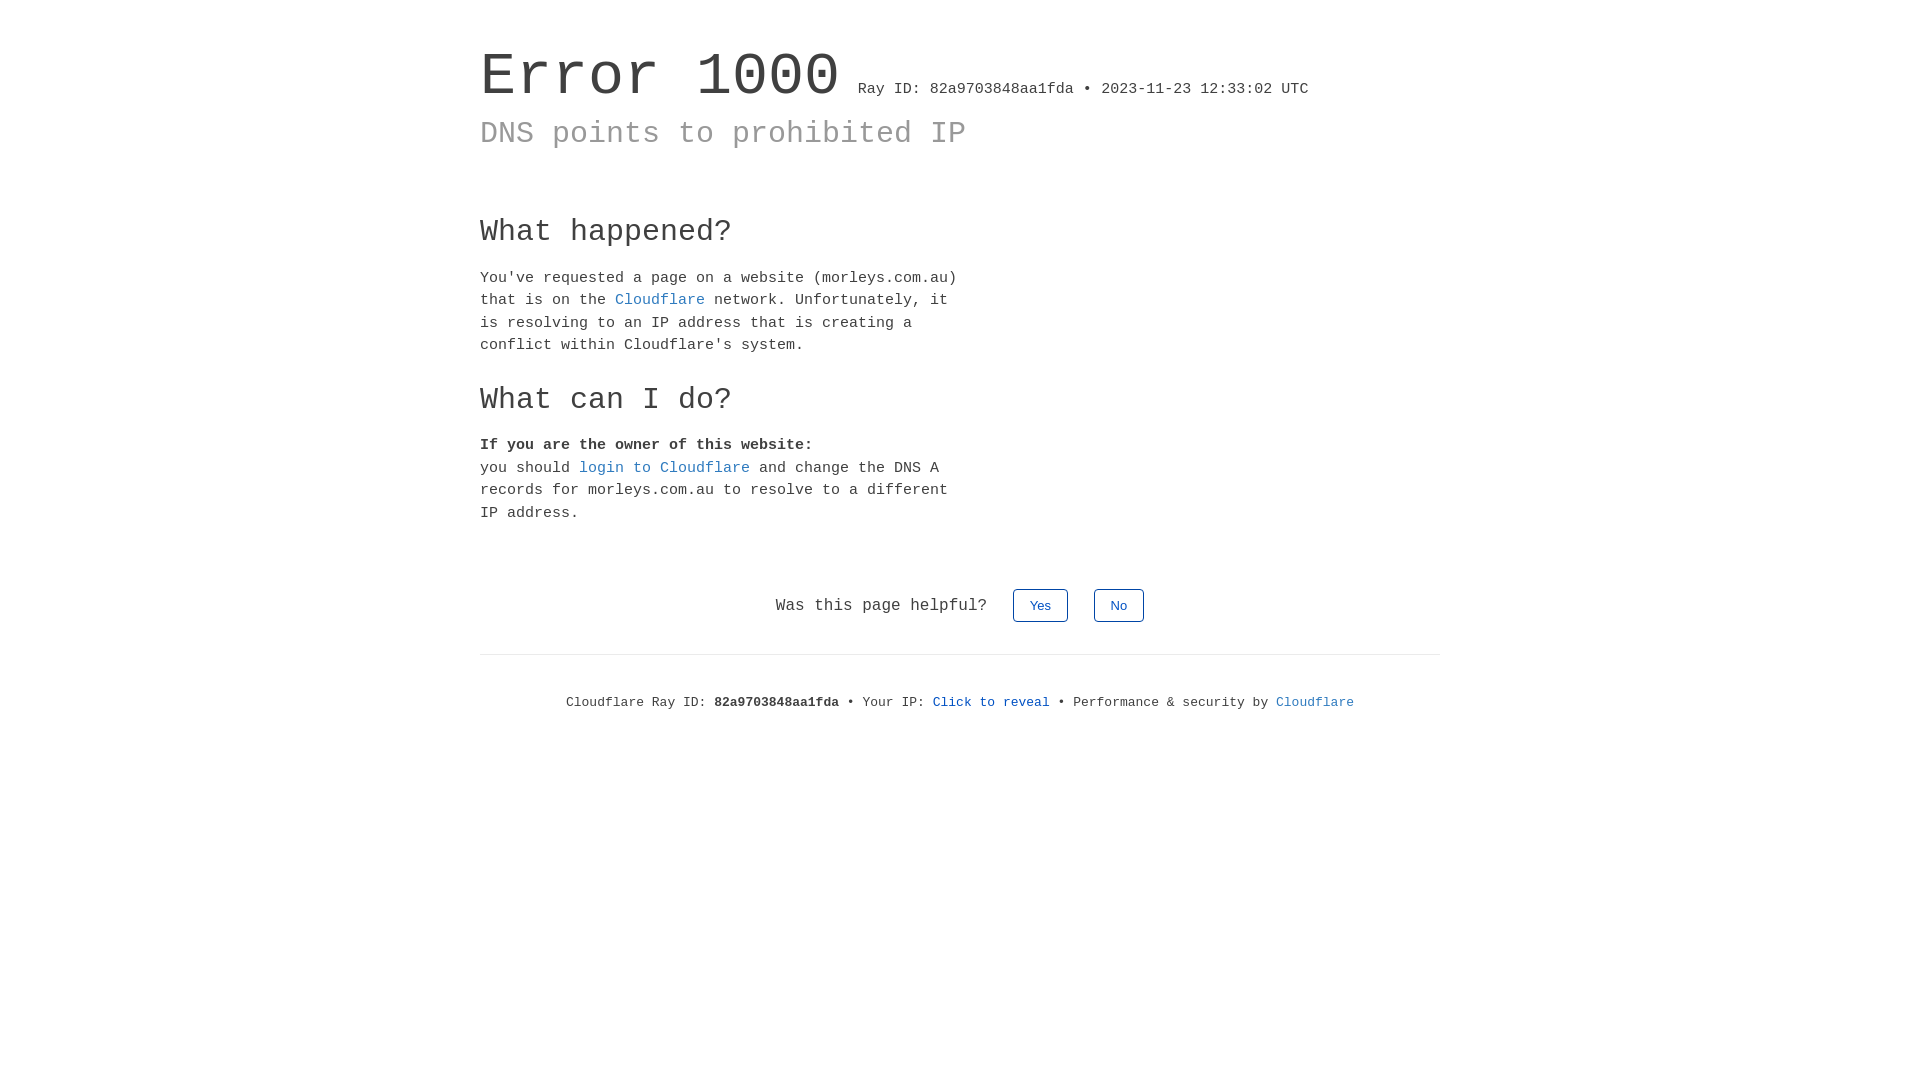 The width and height of the screenshot is (1920, 1080). What do you see at coordinates (664, 468) in the screenshot?
I see `login to Cloudflare` at bounding box center [664, 468].